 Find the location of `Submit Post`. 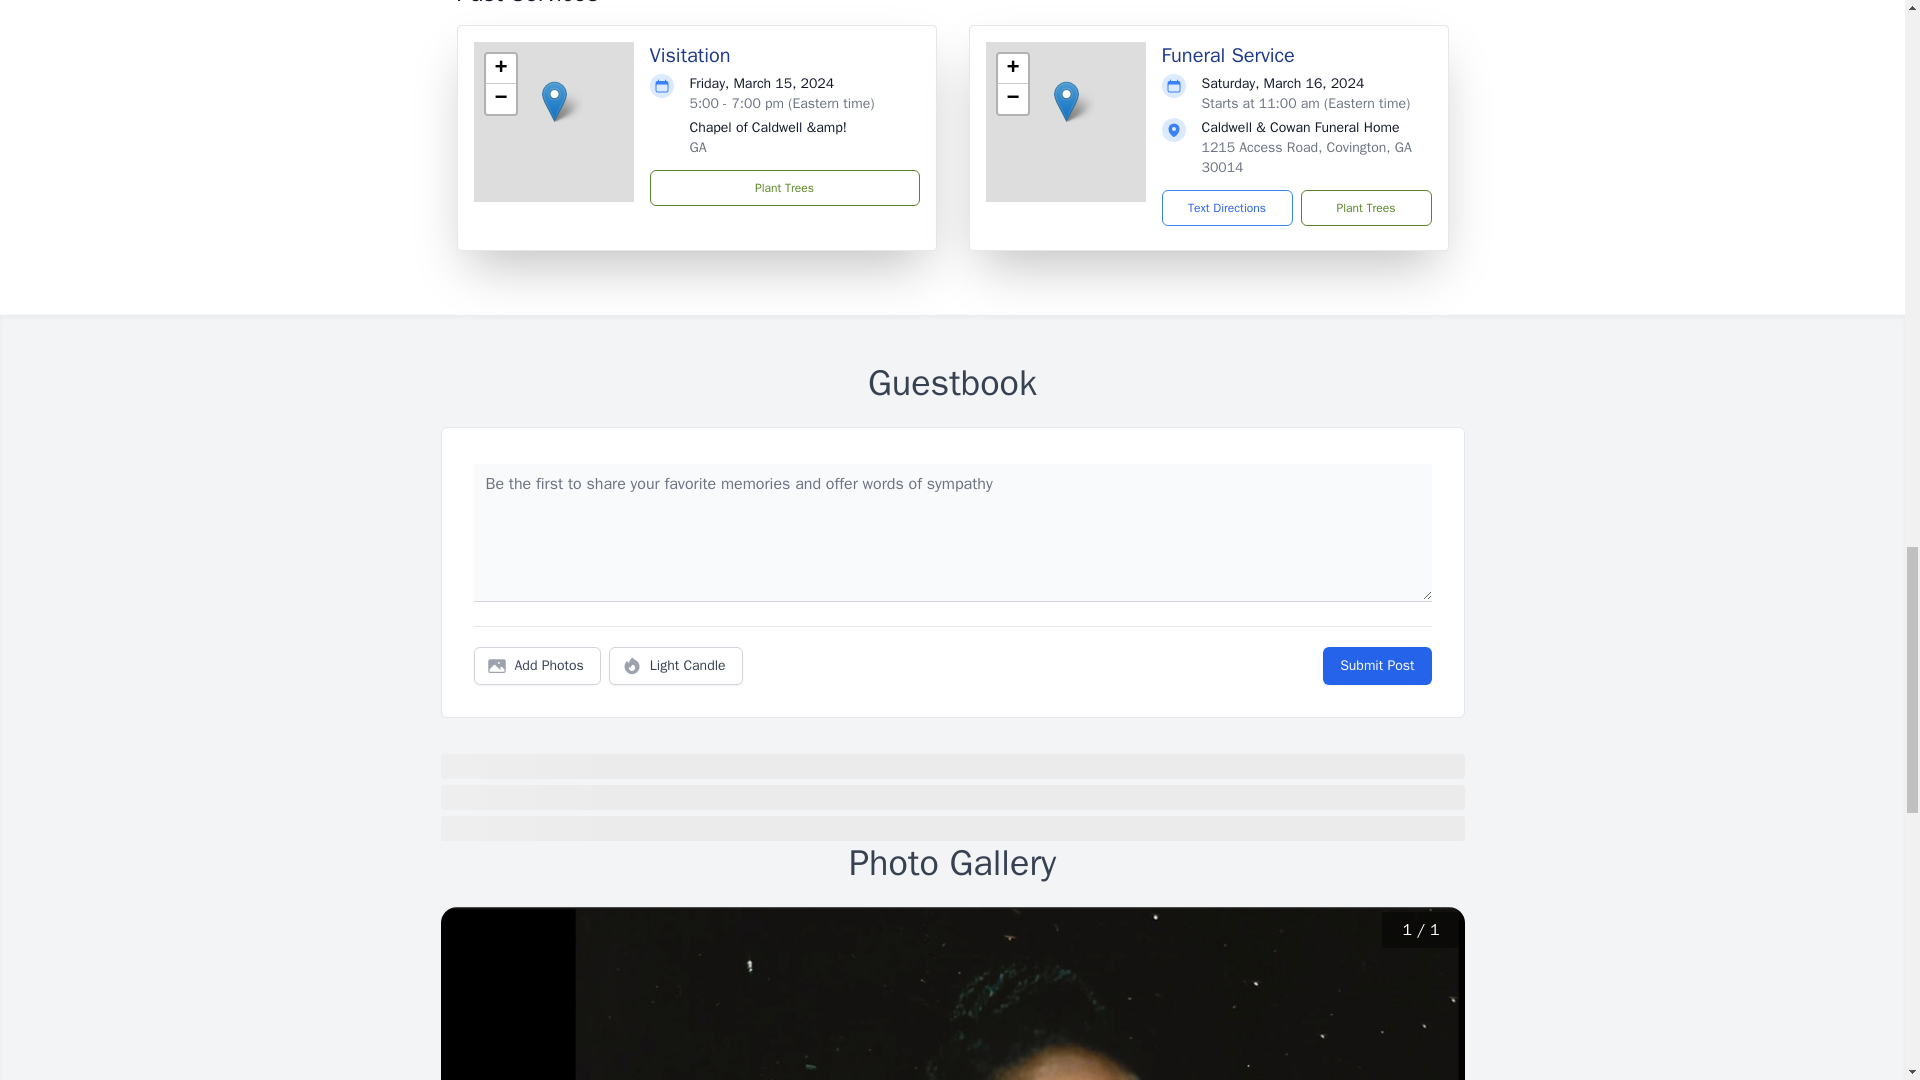

Submit Post is located at coordinates (1376, 665).